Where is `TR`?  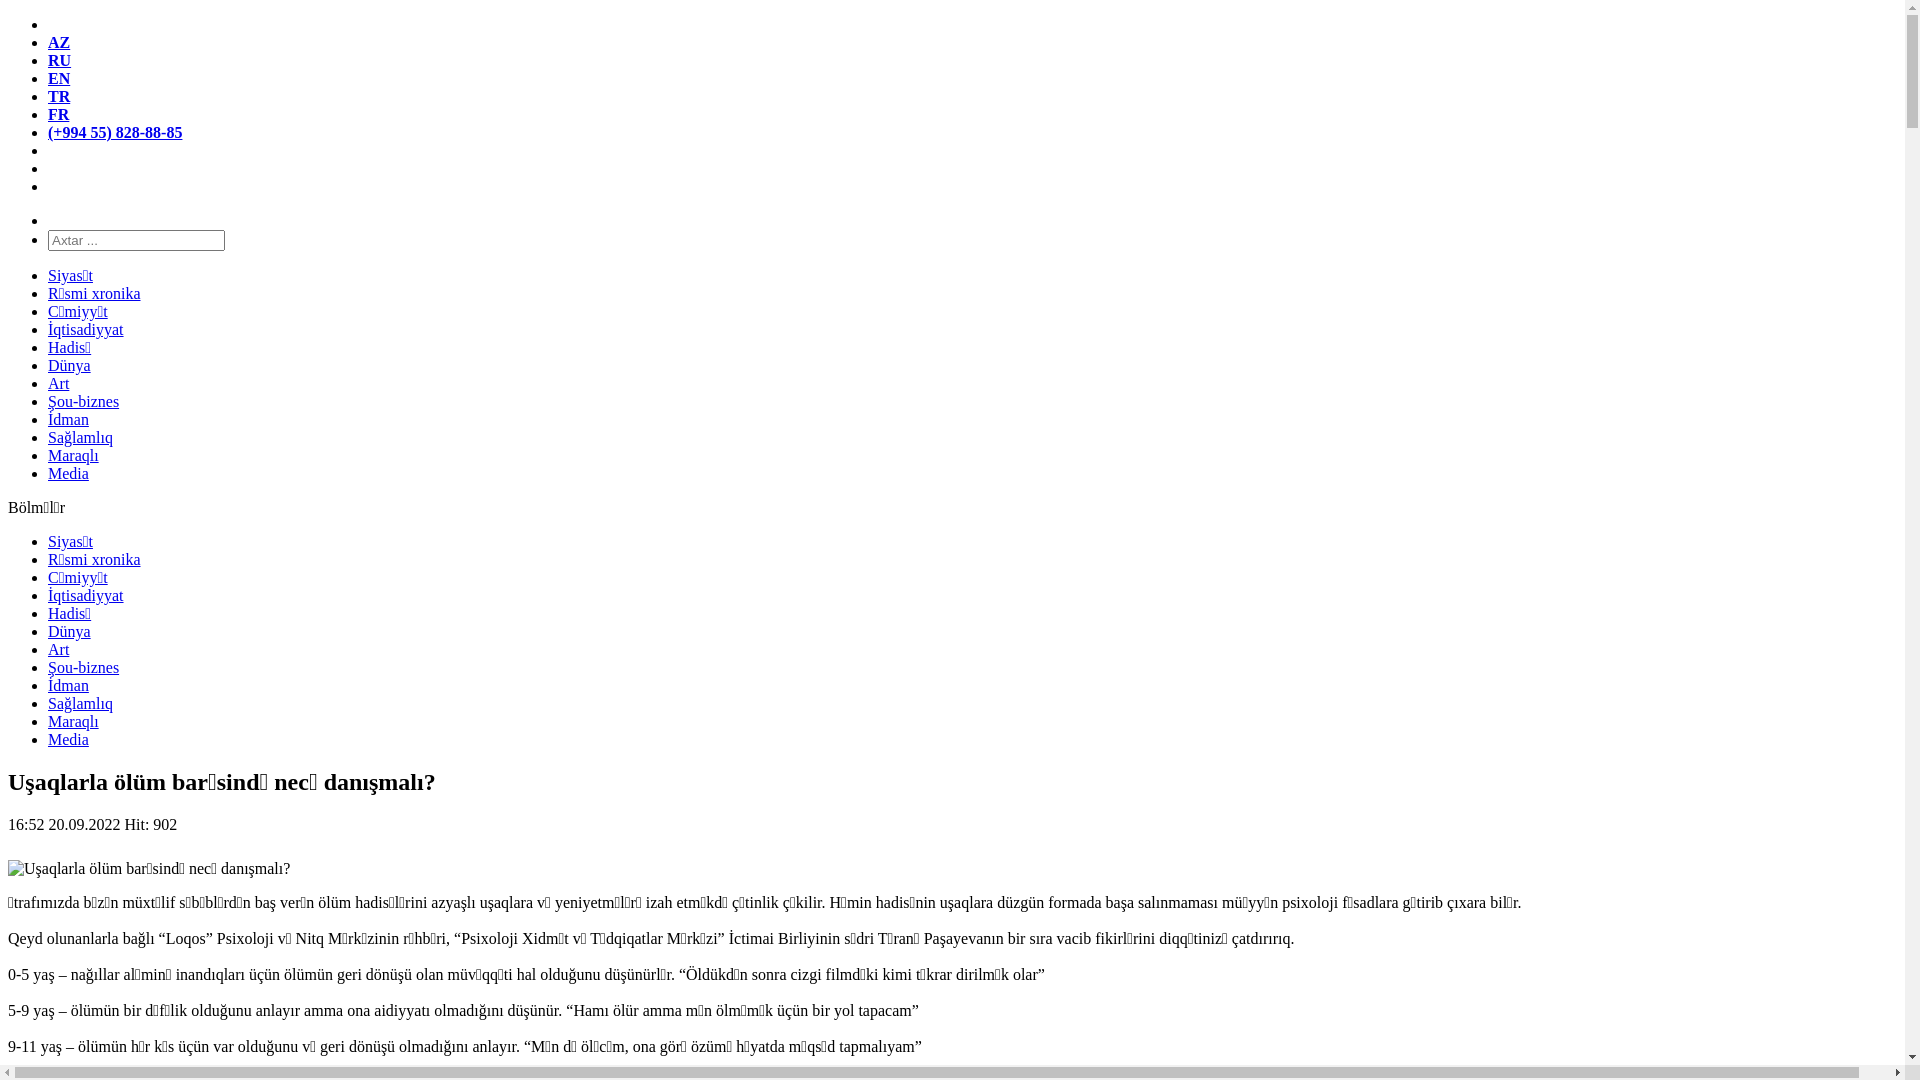
TR is located at coordinates (59, 96).